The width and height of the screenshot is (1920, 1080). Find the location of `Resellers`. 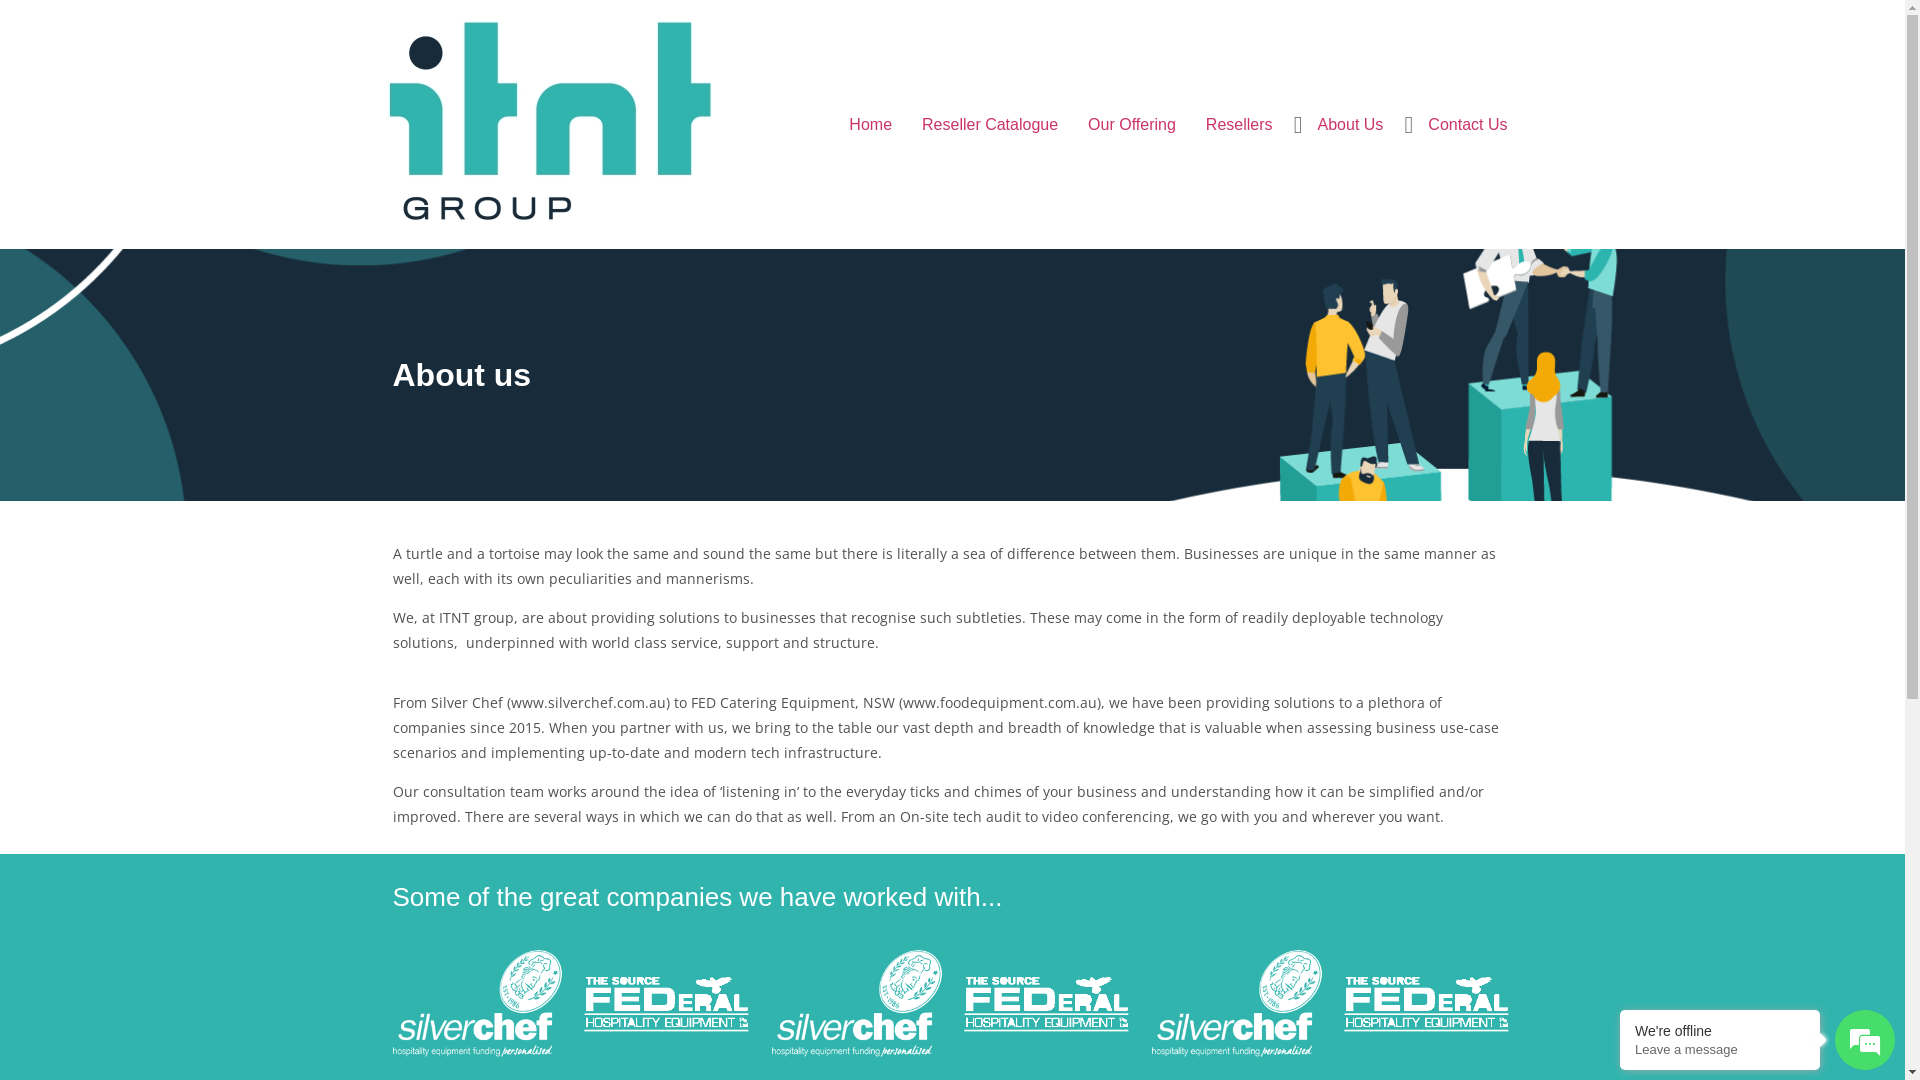

Resellers is located at coordinates (1240, 124).